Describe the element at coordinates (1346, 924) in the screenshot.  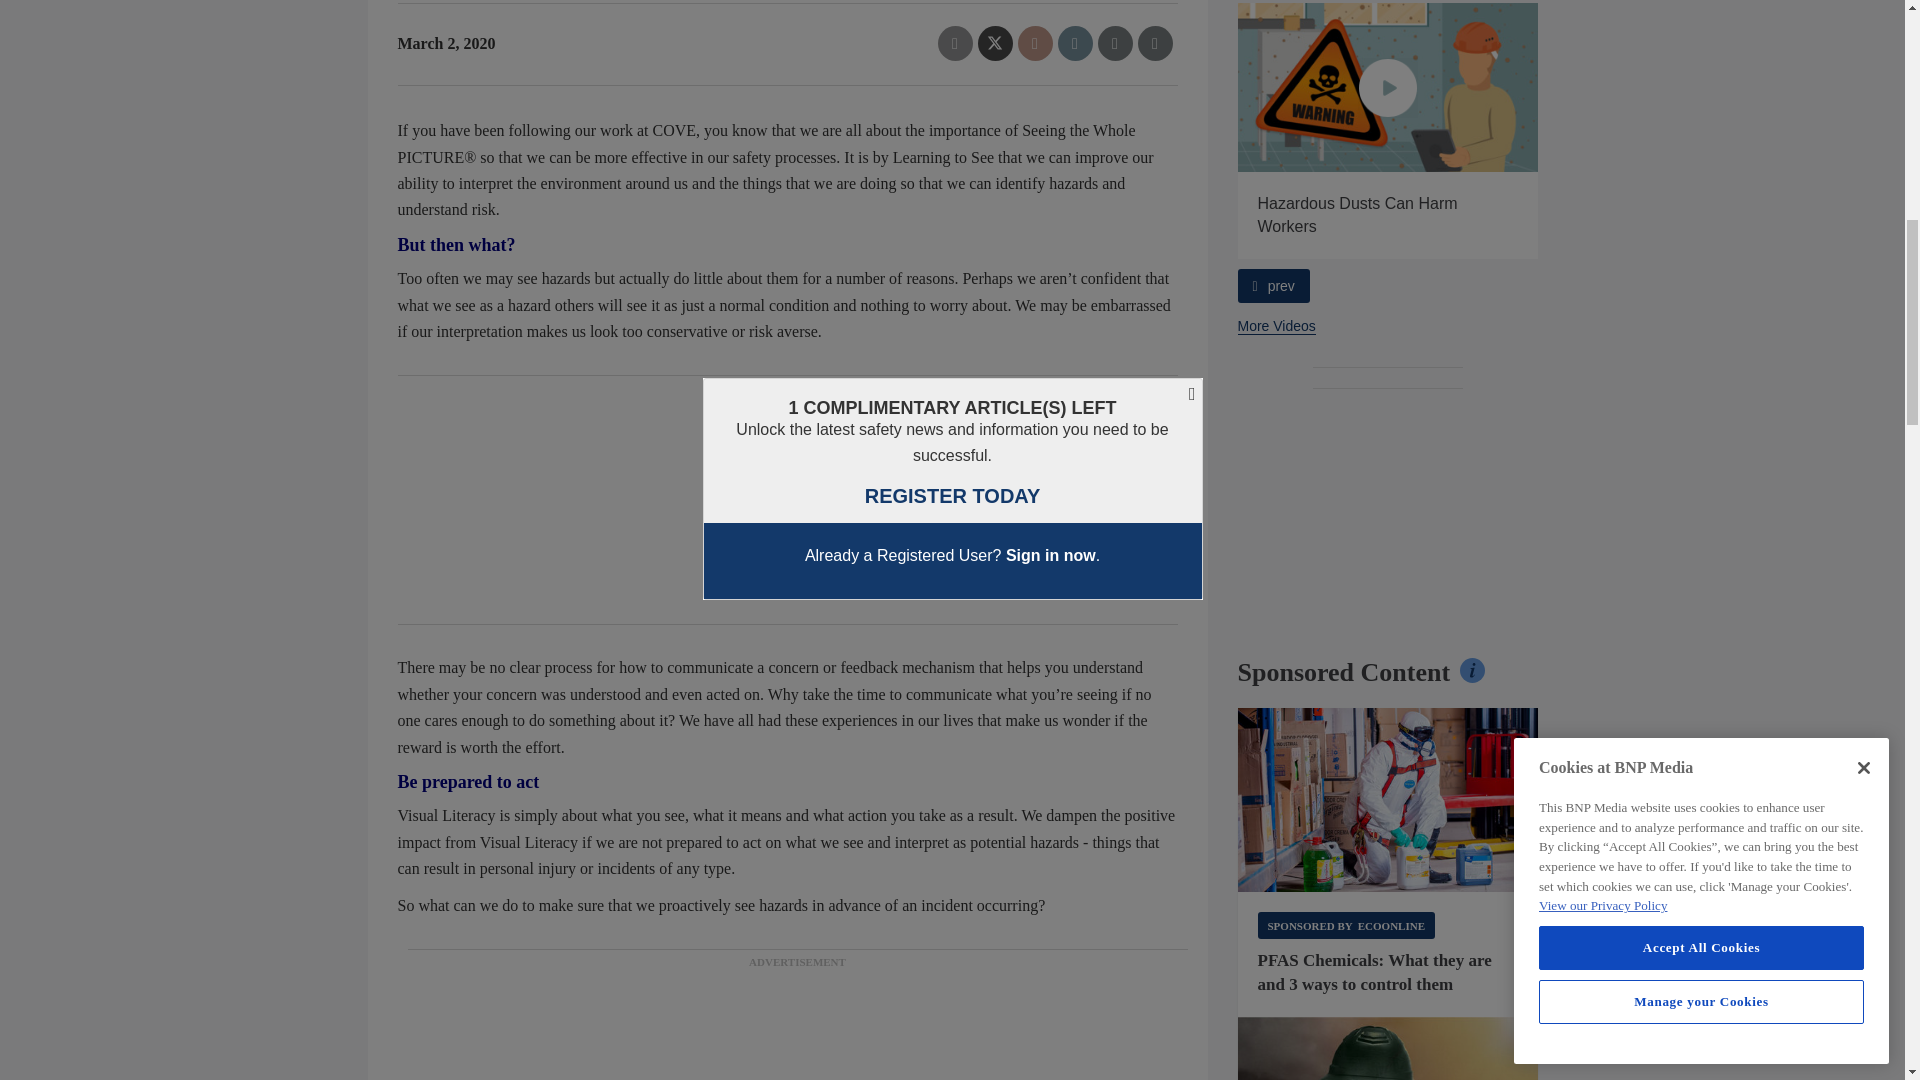
I see `Sponsored by EcoOnline` at that location.